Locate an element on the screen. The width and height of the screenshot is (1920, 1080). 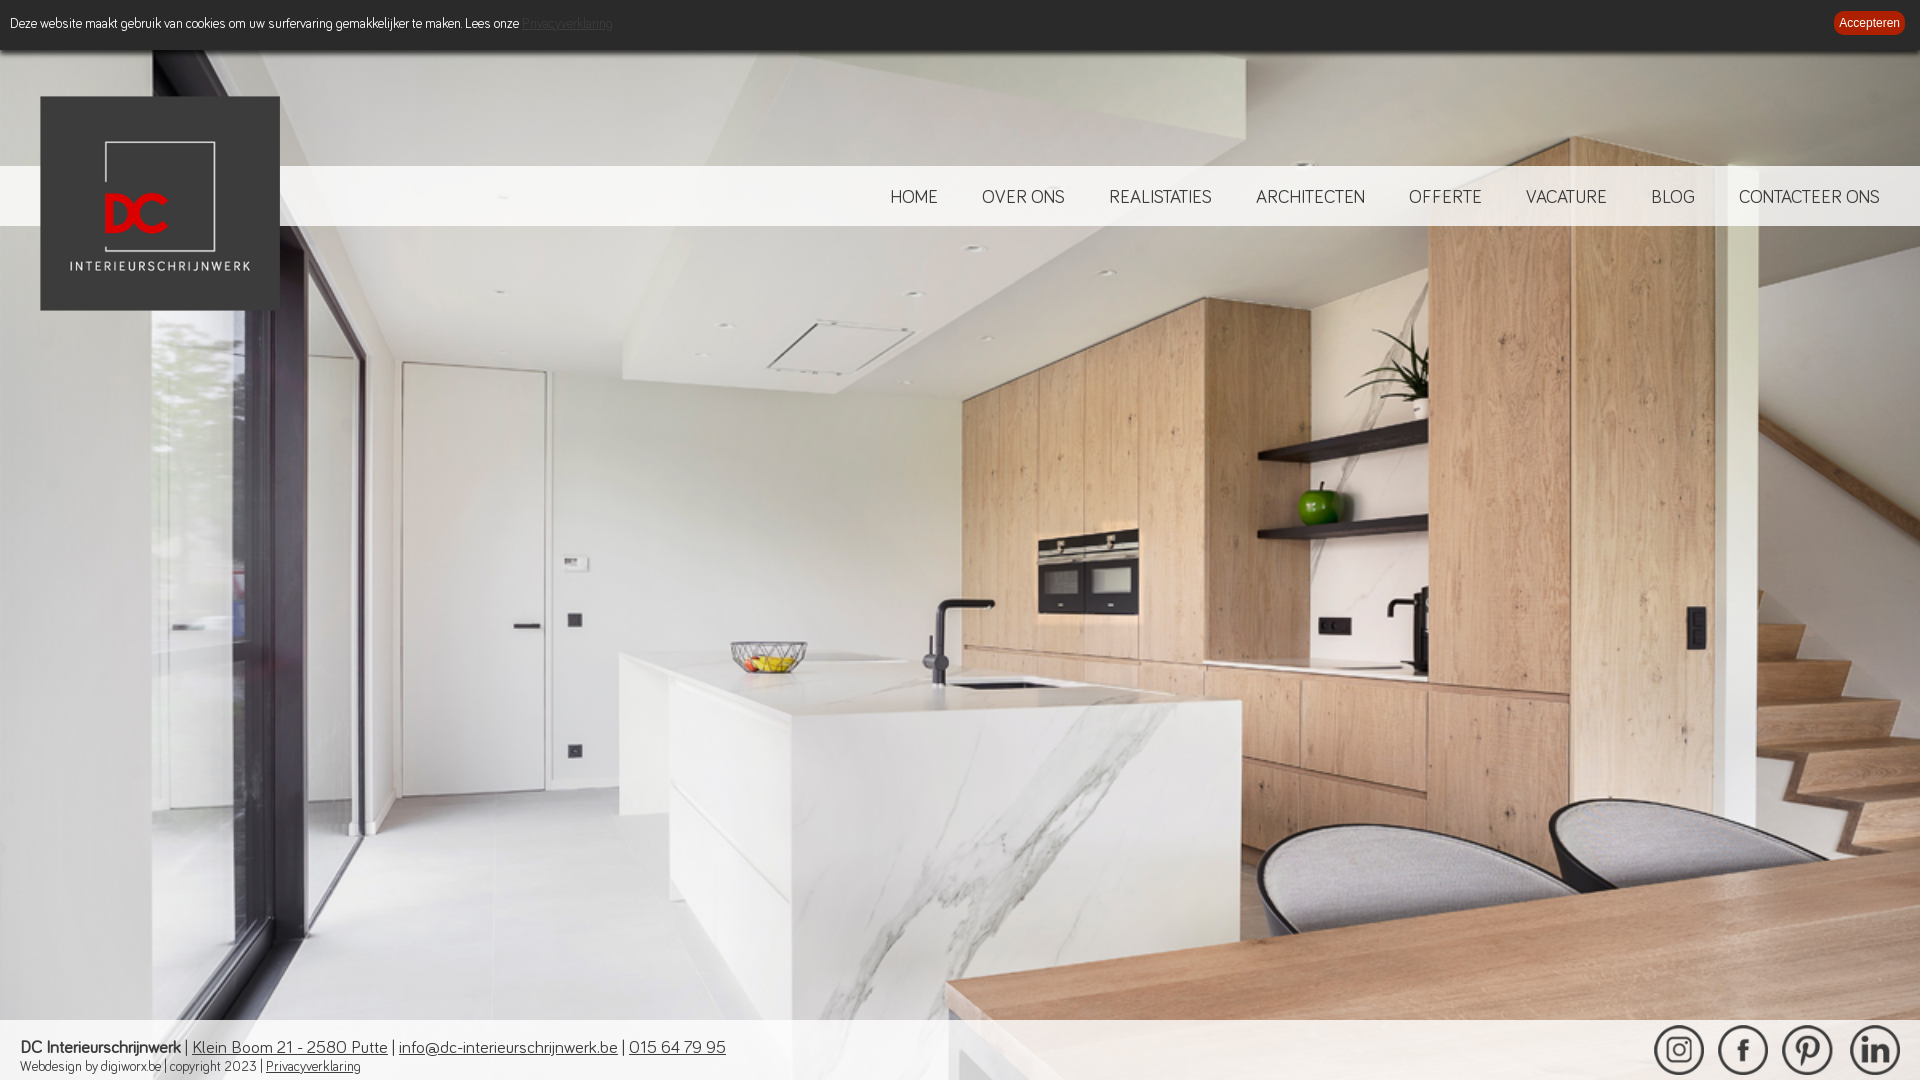
BLOG is located at coordinates (1673, 198).